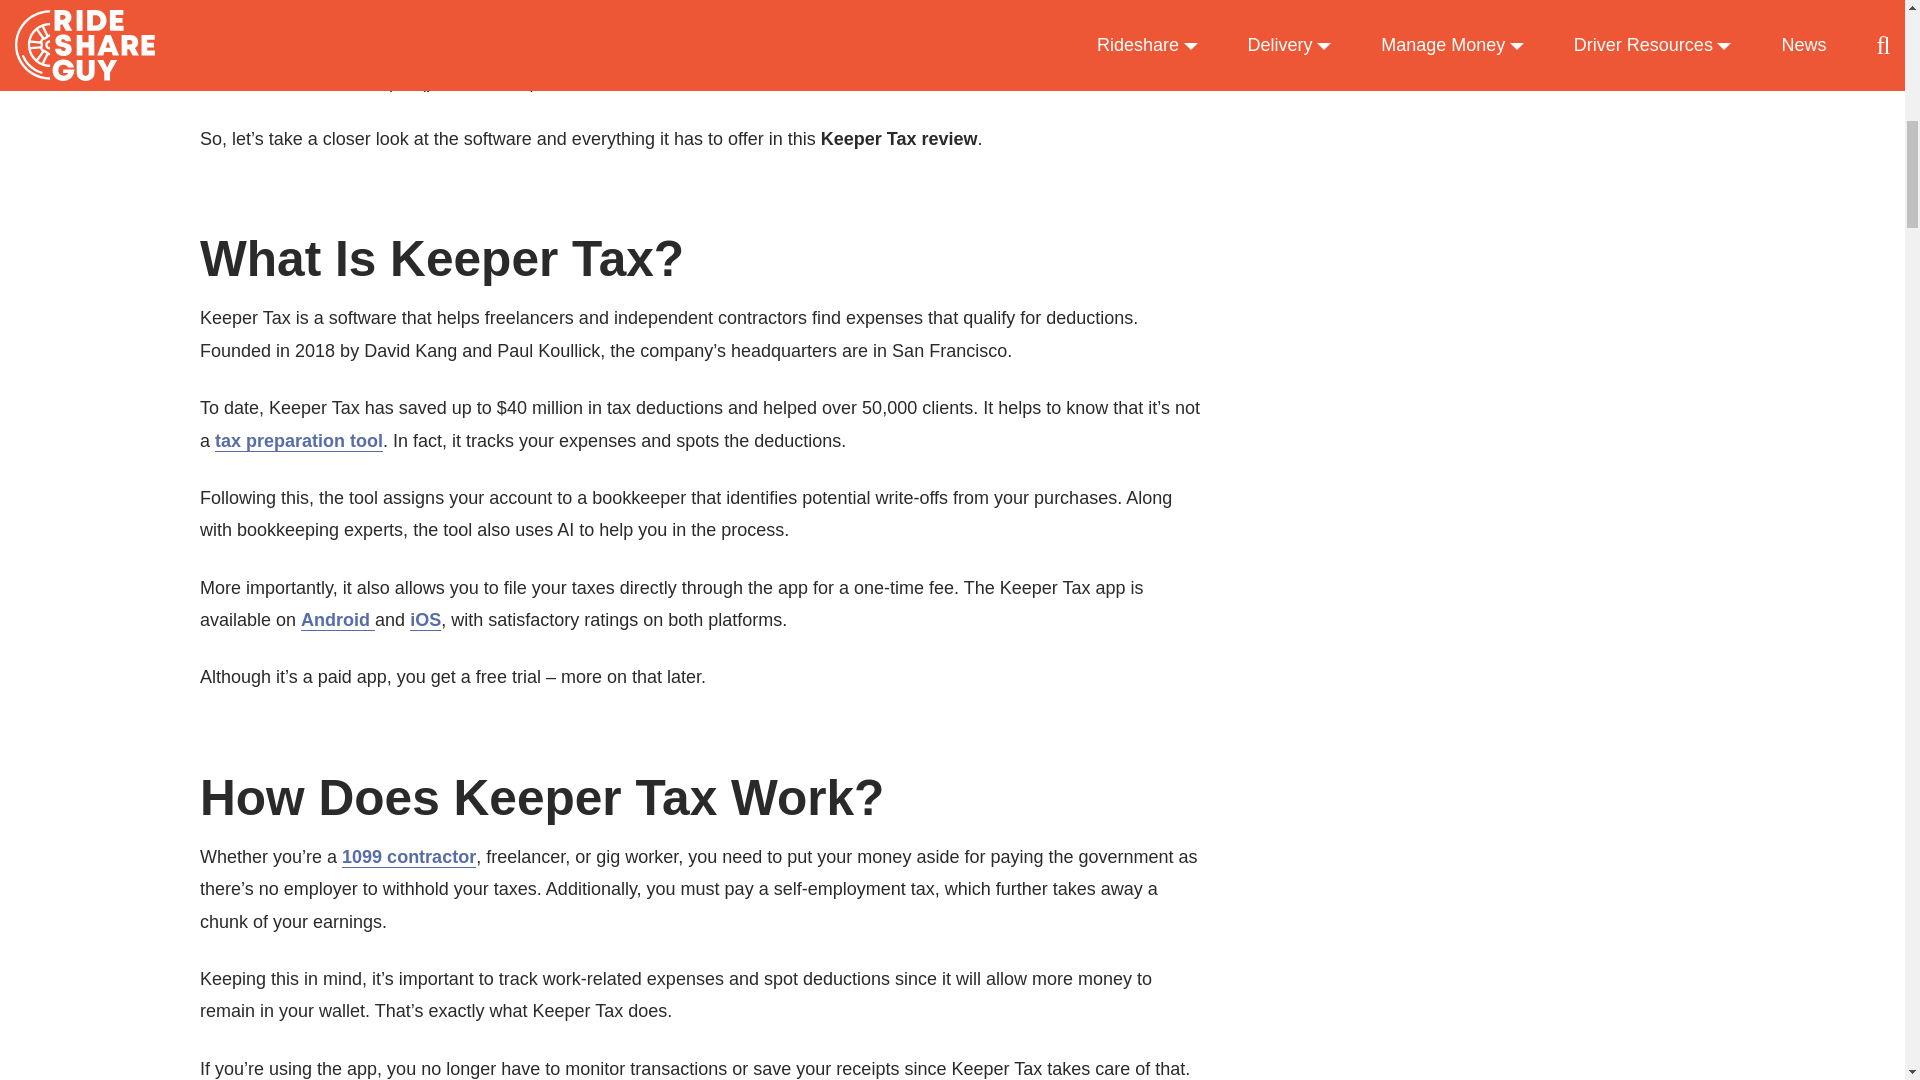 This screenshot has width=1920, height=1080. What do you see at coordinates (426, 620) in the screenshot?
I see `iOS` at bounding box center [426, 620].